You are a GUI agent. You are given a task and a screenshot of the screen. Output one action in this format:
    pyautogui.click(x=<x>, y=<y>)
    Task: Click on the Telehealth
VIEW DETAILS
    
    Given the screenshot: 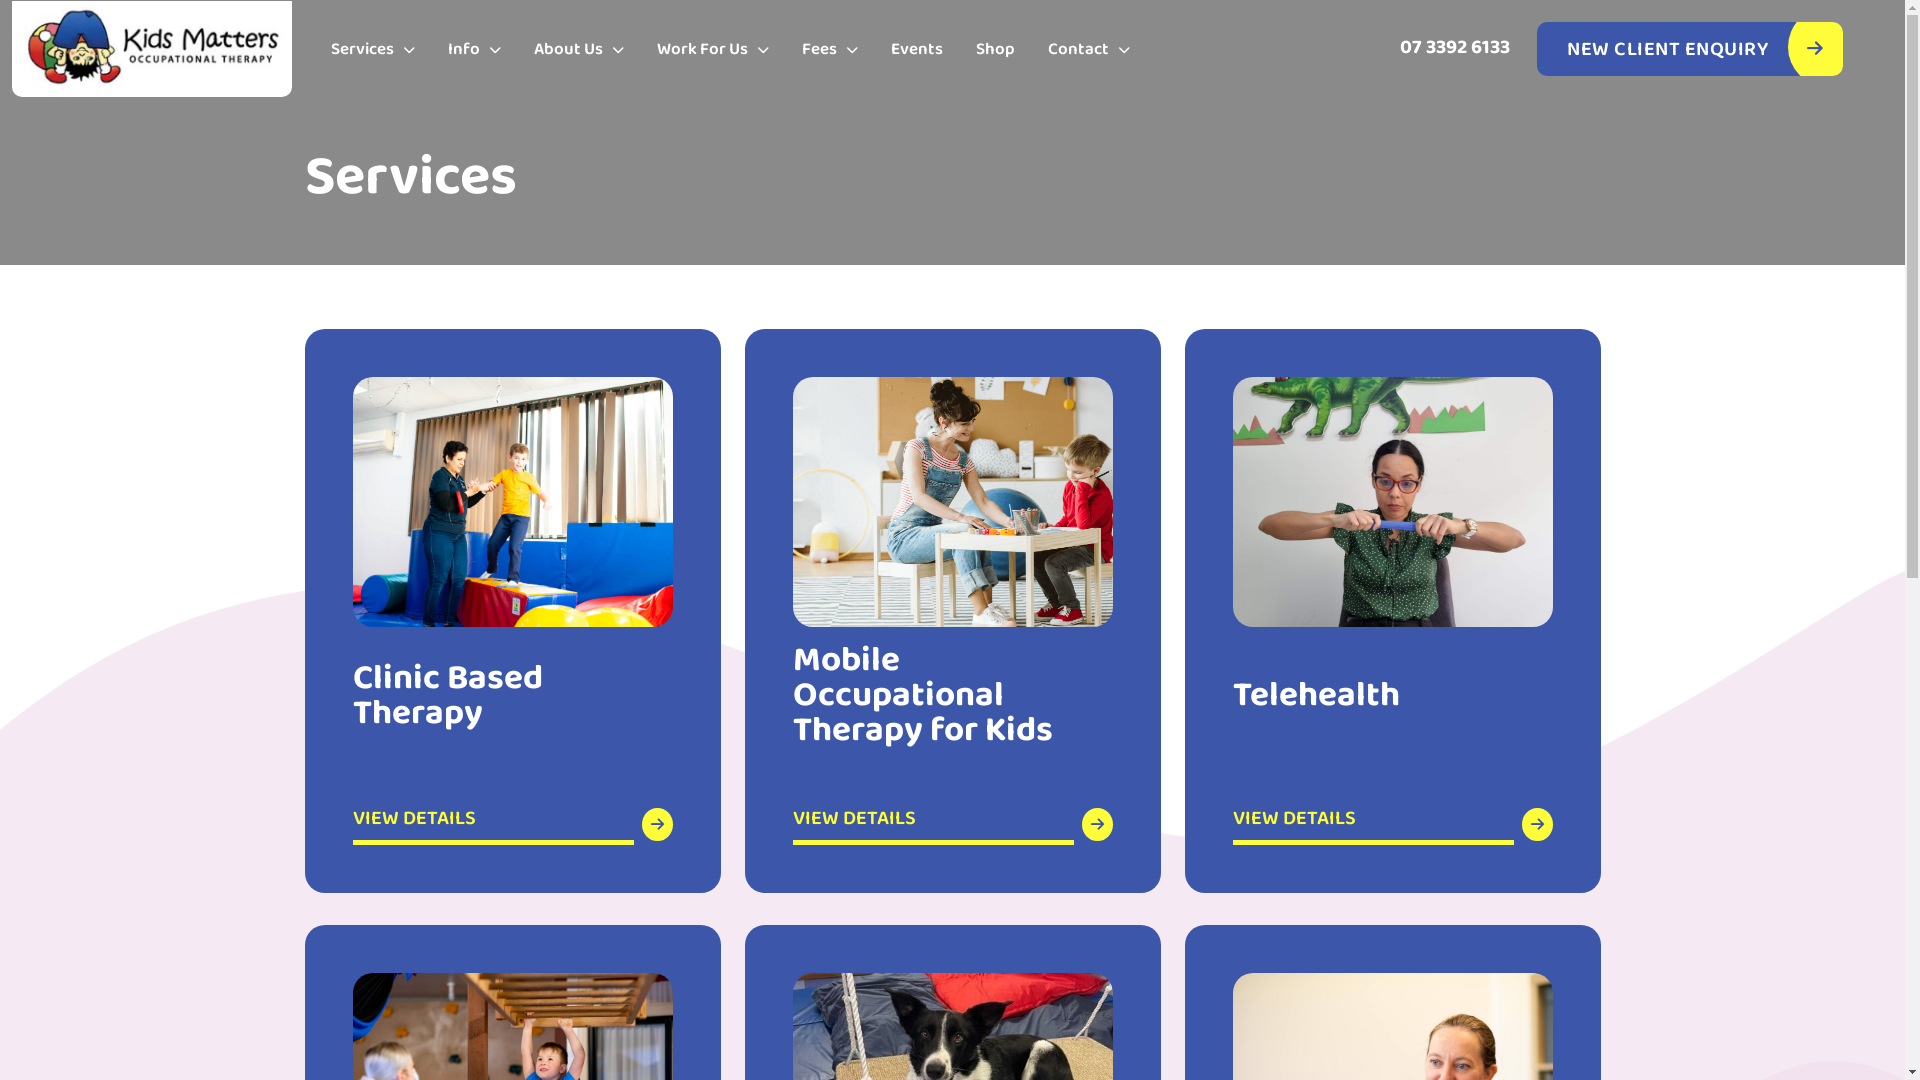 What is the action you would take?
    pyautogui.click(x=1392, y=611)
    